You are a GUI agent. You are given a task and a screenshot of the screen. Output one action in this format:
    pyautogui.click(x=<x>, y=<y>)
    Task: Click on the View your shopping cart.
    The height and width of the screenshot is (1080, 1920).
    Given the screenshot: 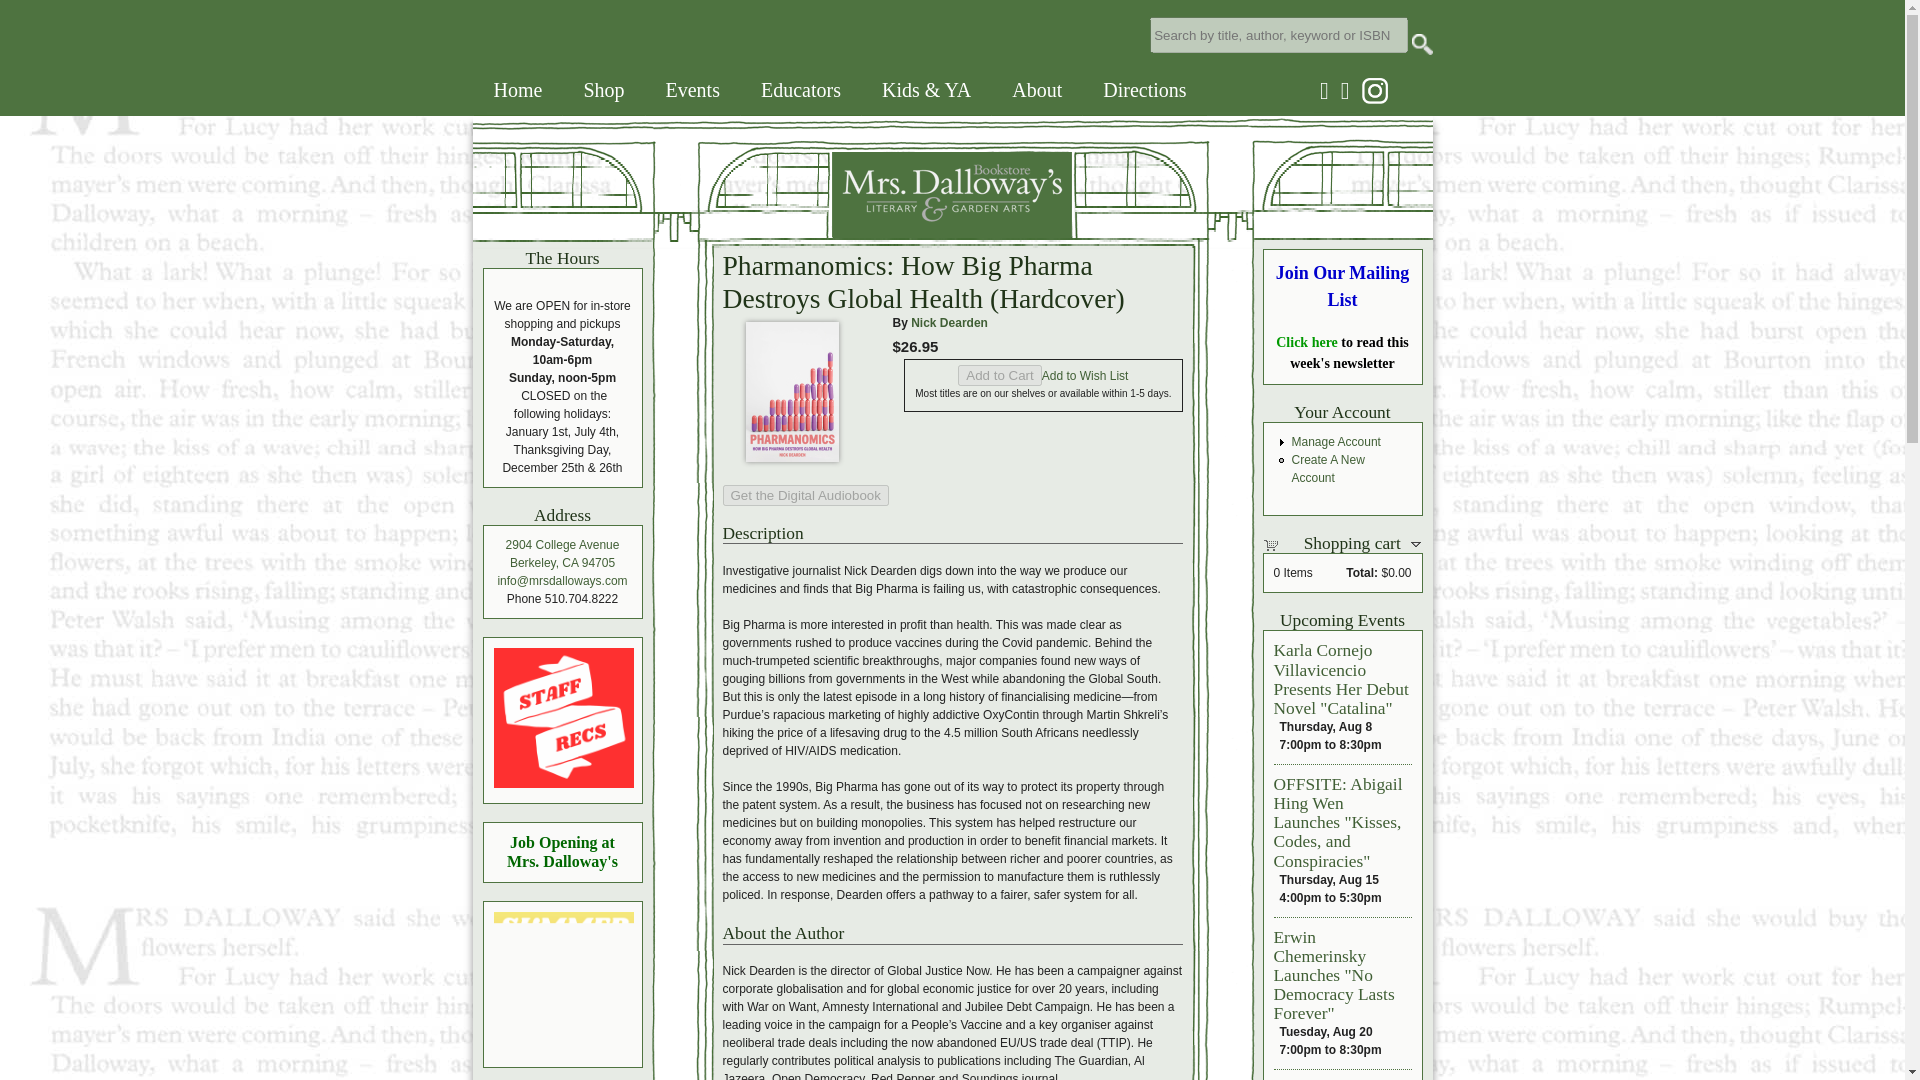 What is the action you would take?
    pyautogui.click(x=1278, y=543)
    